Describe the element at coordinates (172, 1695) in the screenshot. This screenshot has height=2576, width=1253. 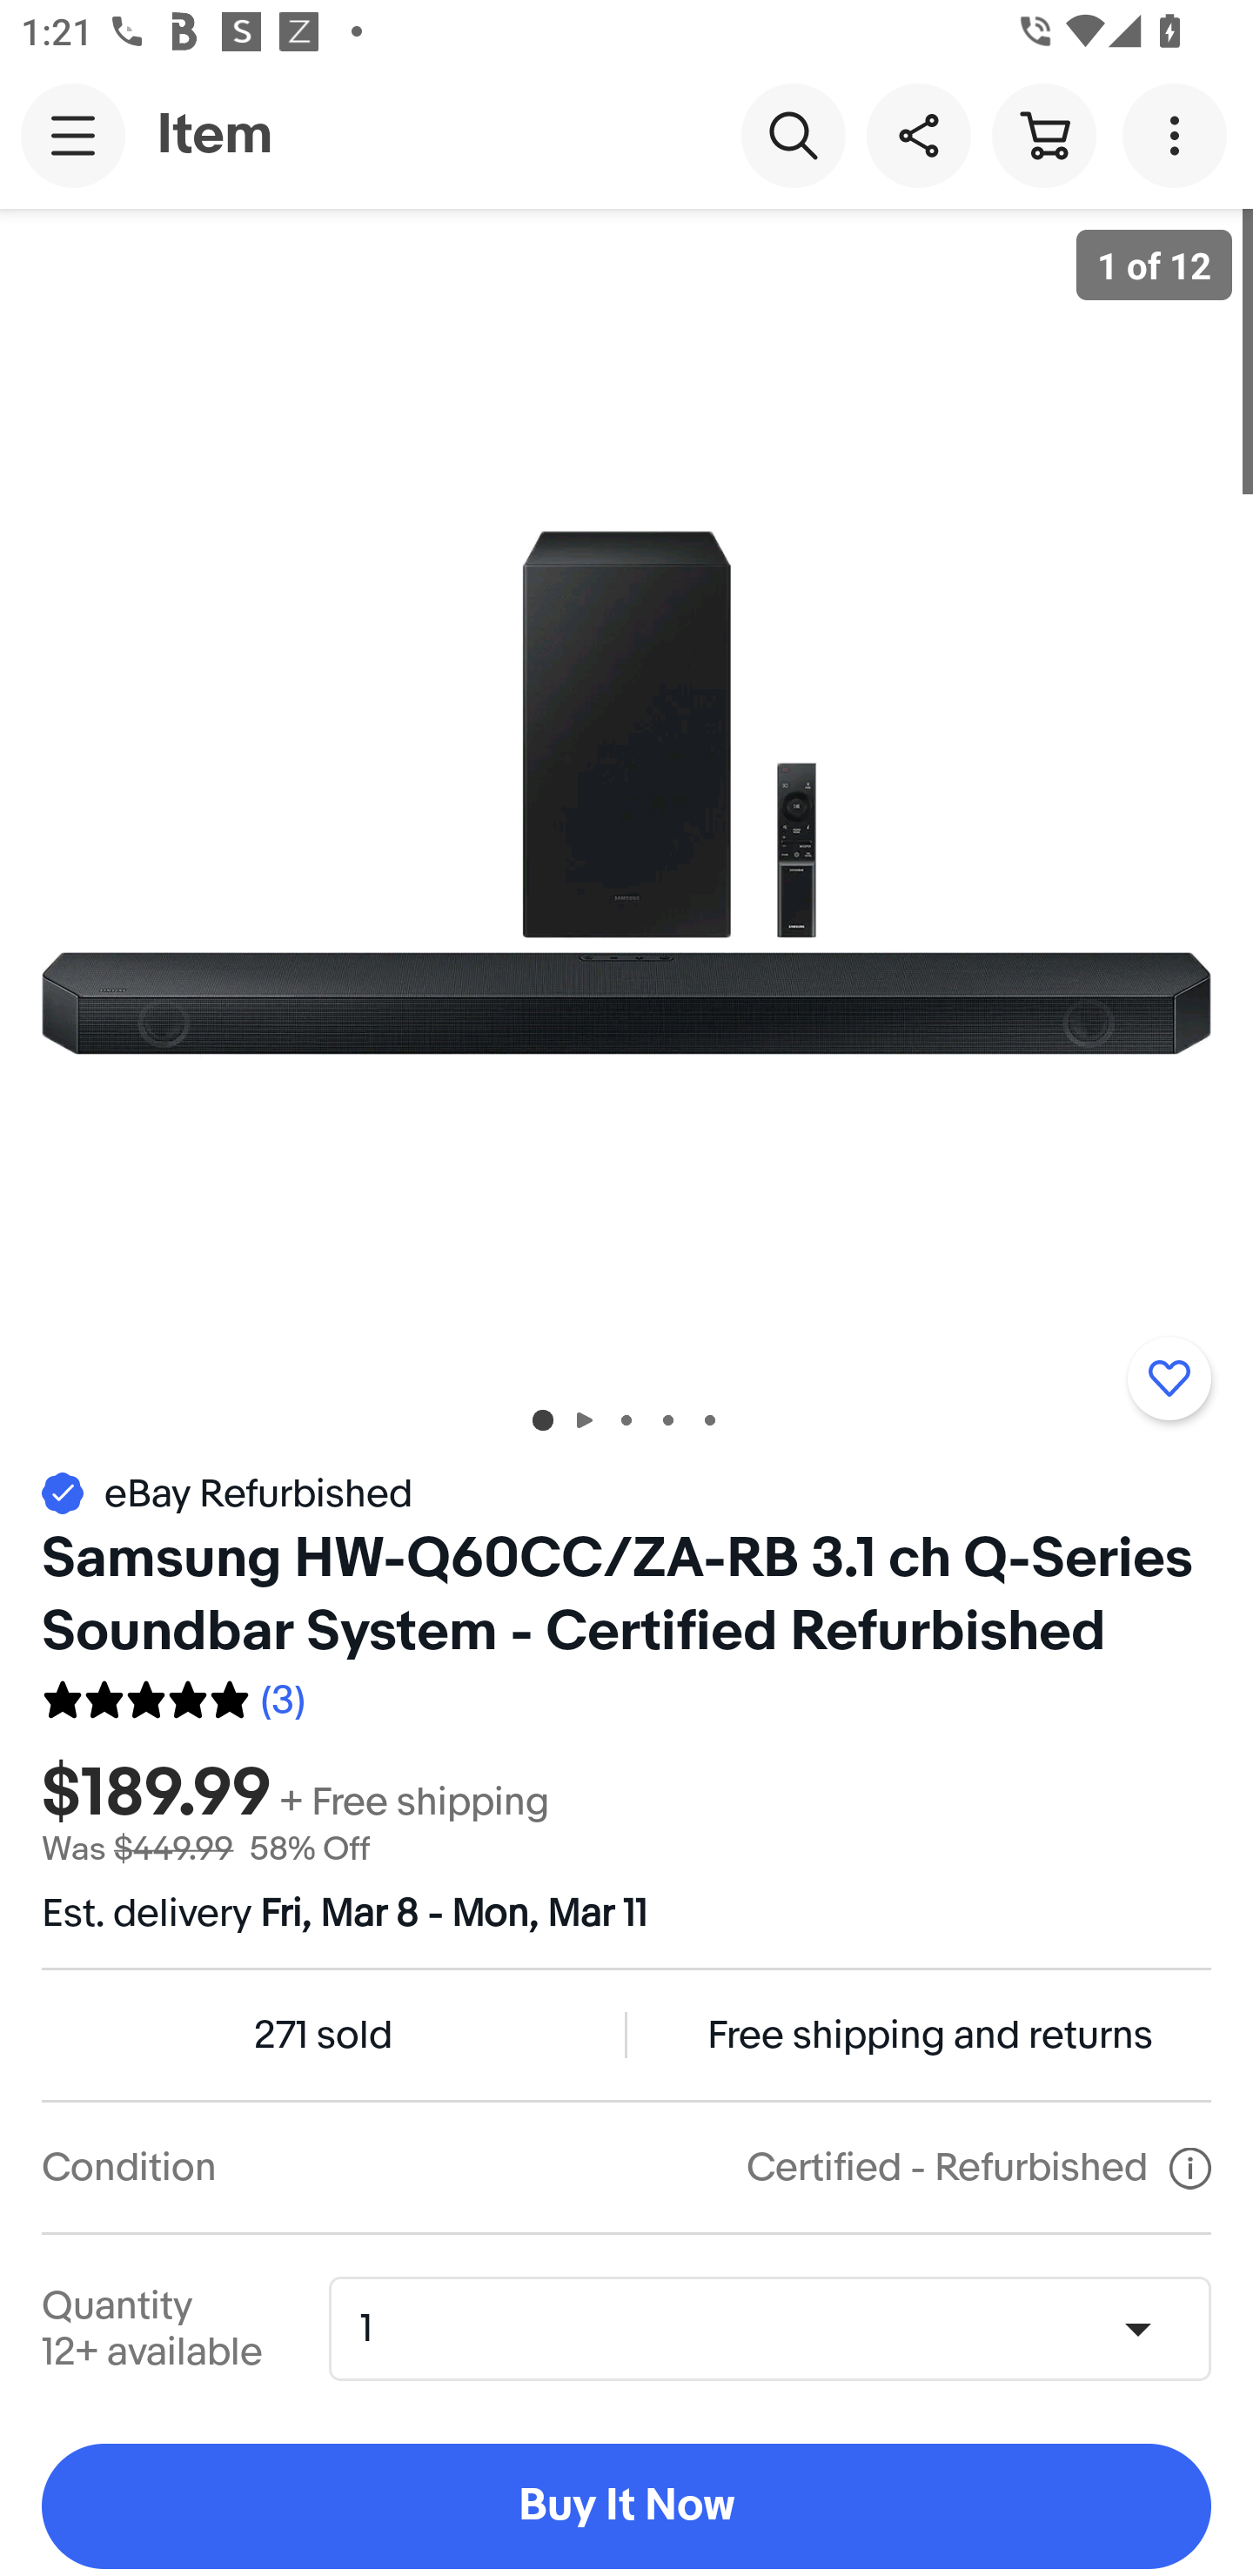
I see `3 reviews. Average rating 5.0 out of five 10.0 (3)` at that location.